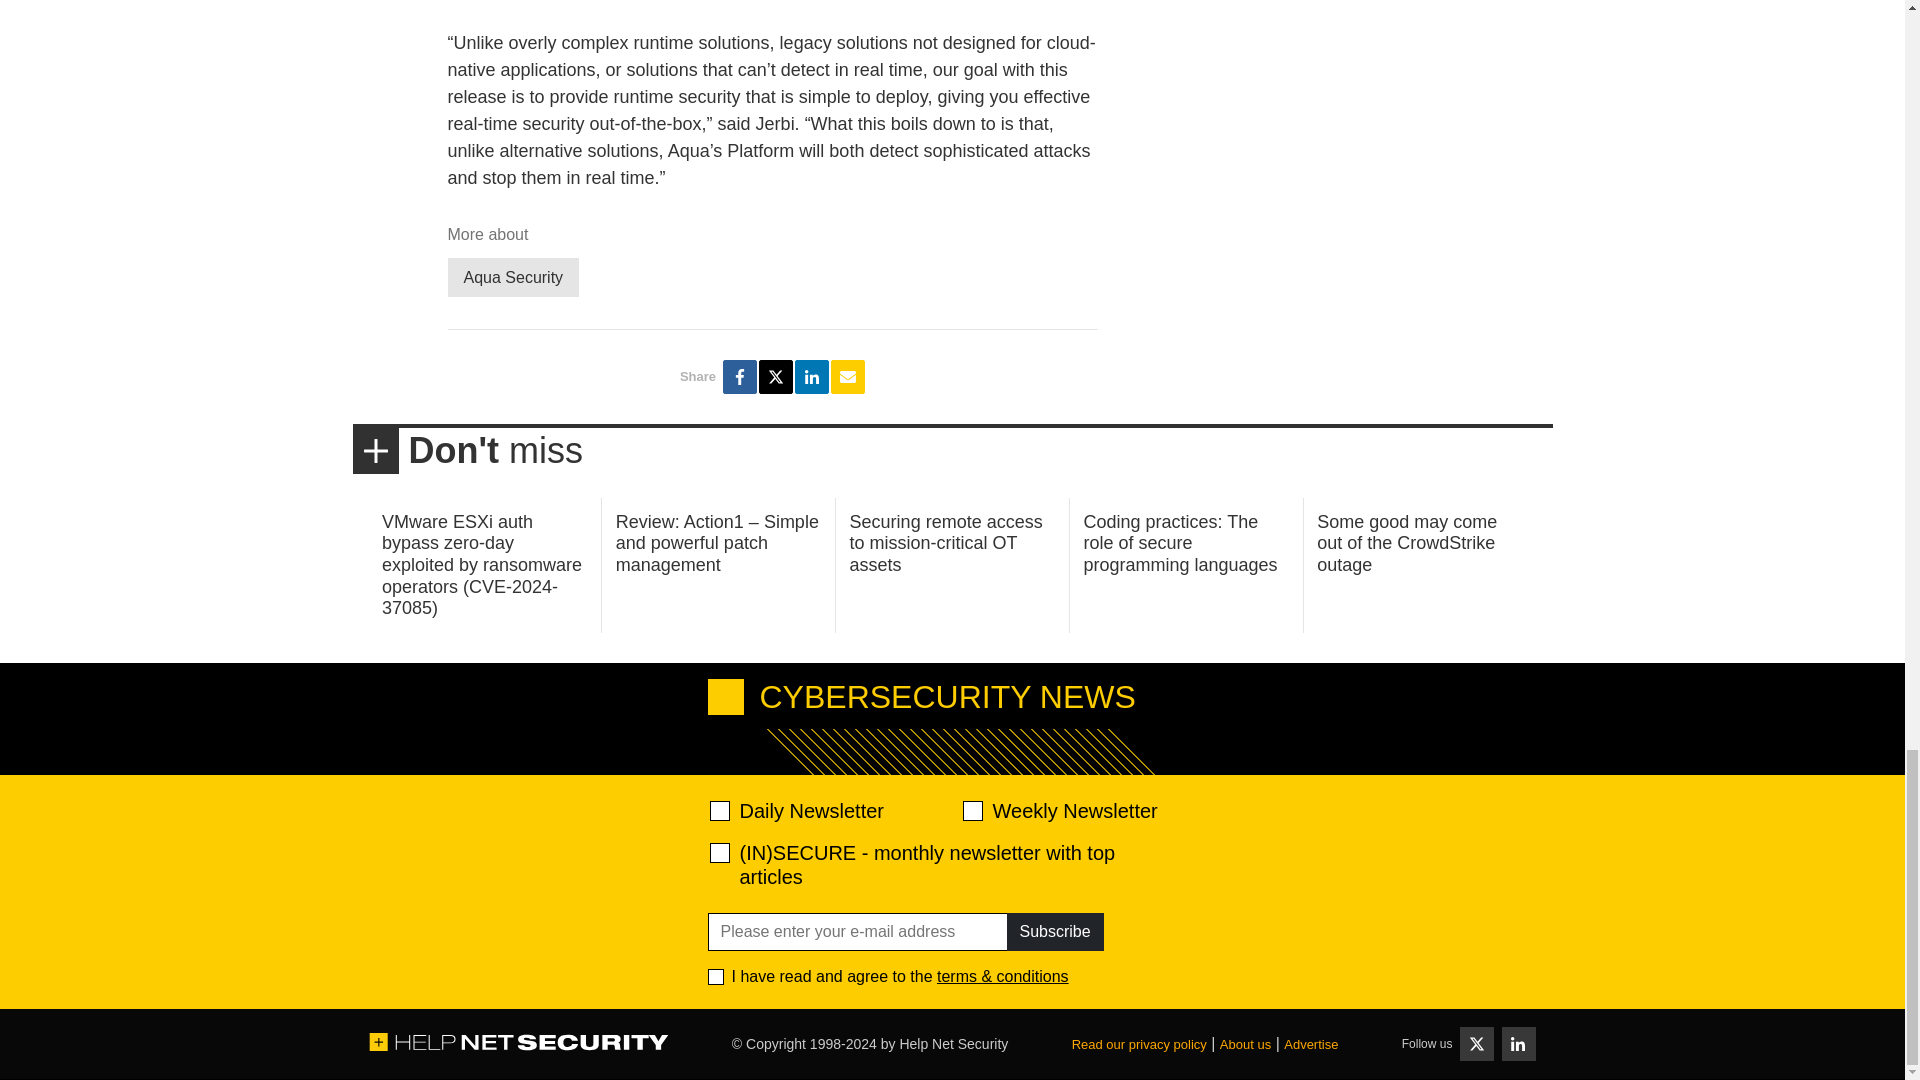 The height and width of the screenshot is (1080, 1920). What do you see at coordinates (720, 810) in the screenshot?
I see `520ac2f639` at bounding box center [720, 810].